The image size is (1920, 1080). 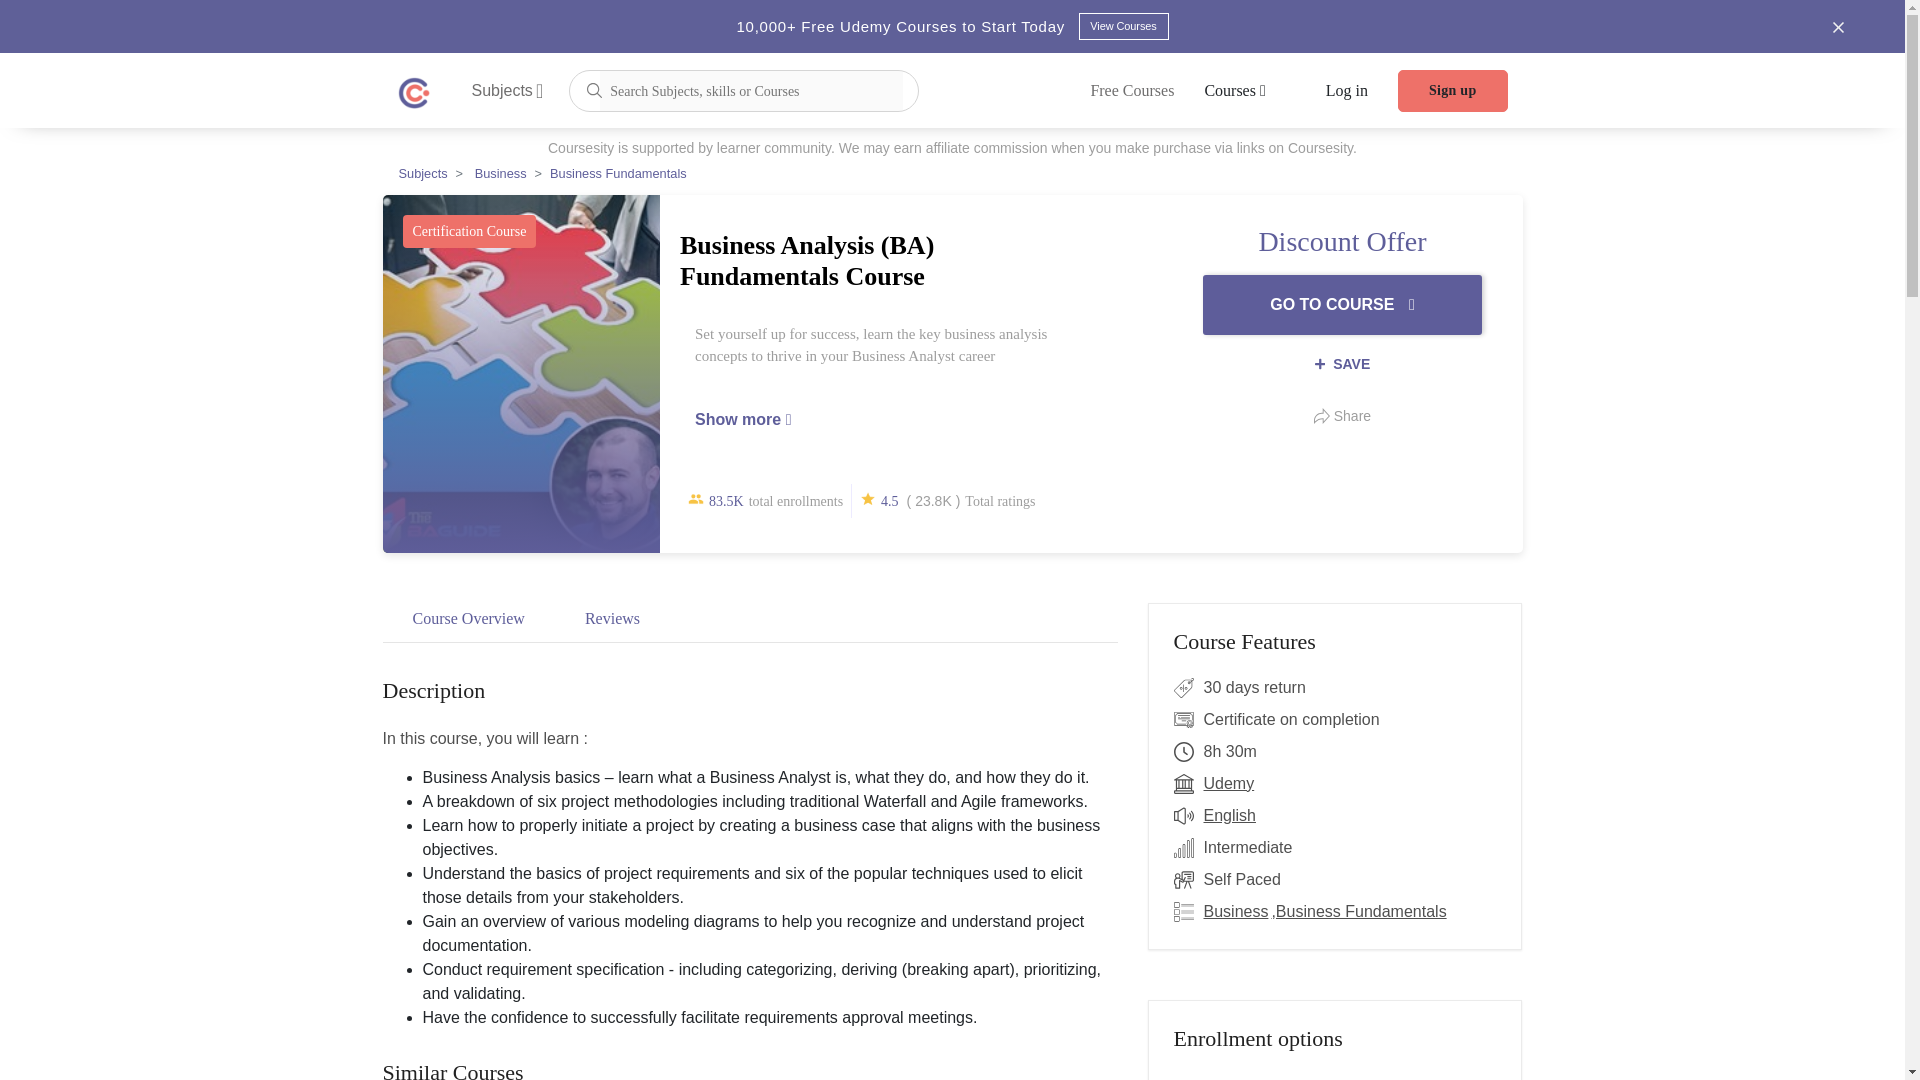 I want to click on Type, so click(x=1188, y=880).